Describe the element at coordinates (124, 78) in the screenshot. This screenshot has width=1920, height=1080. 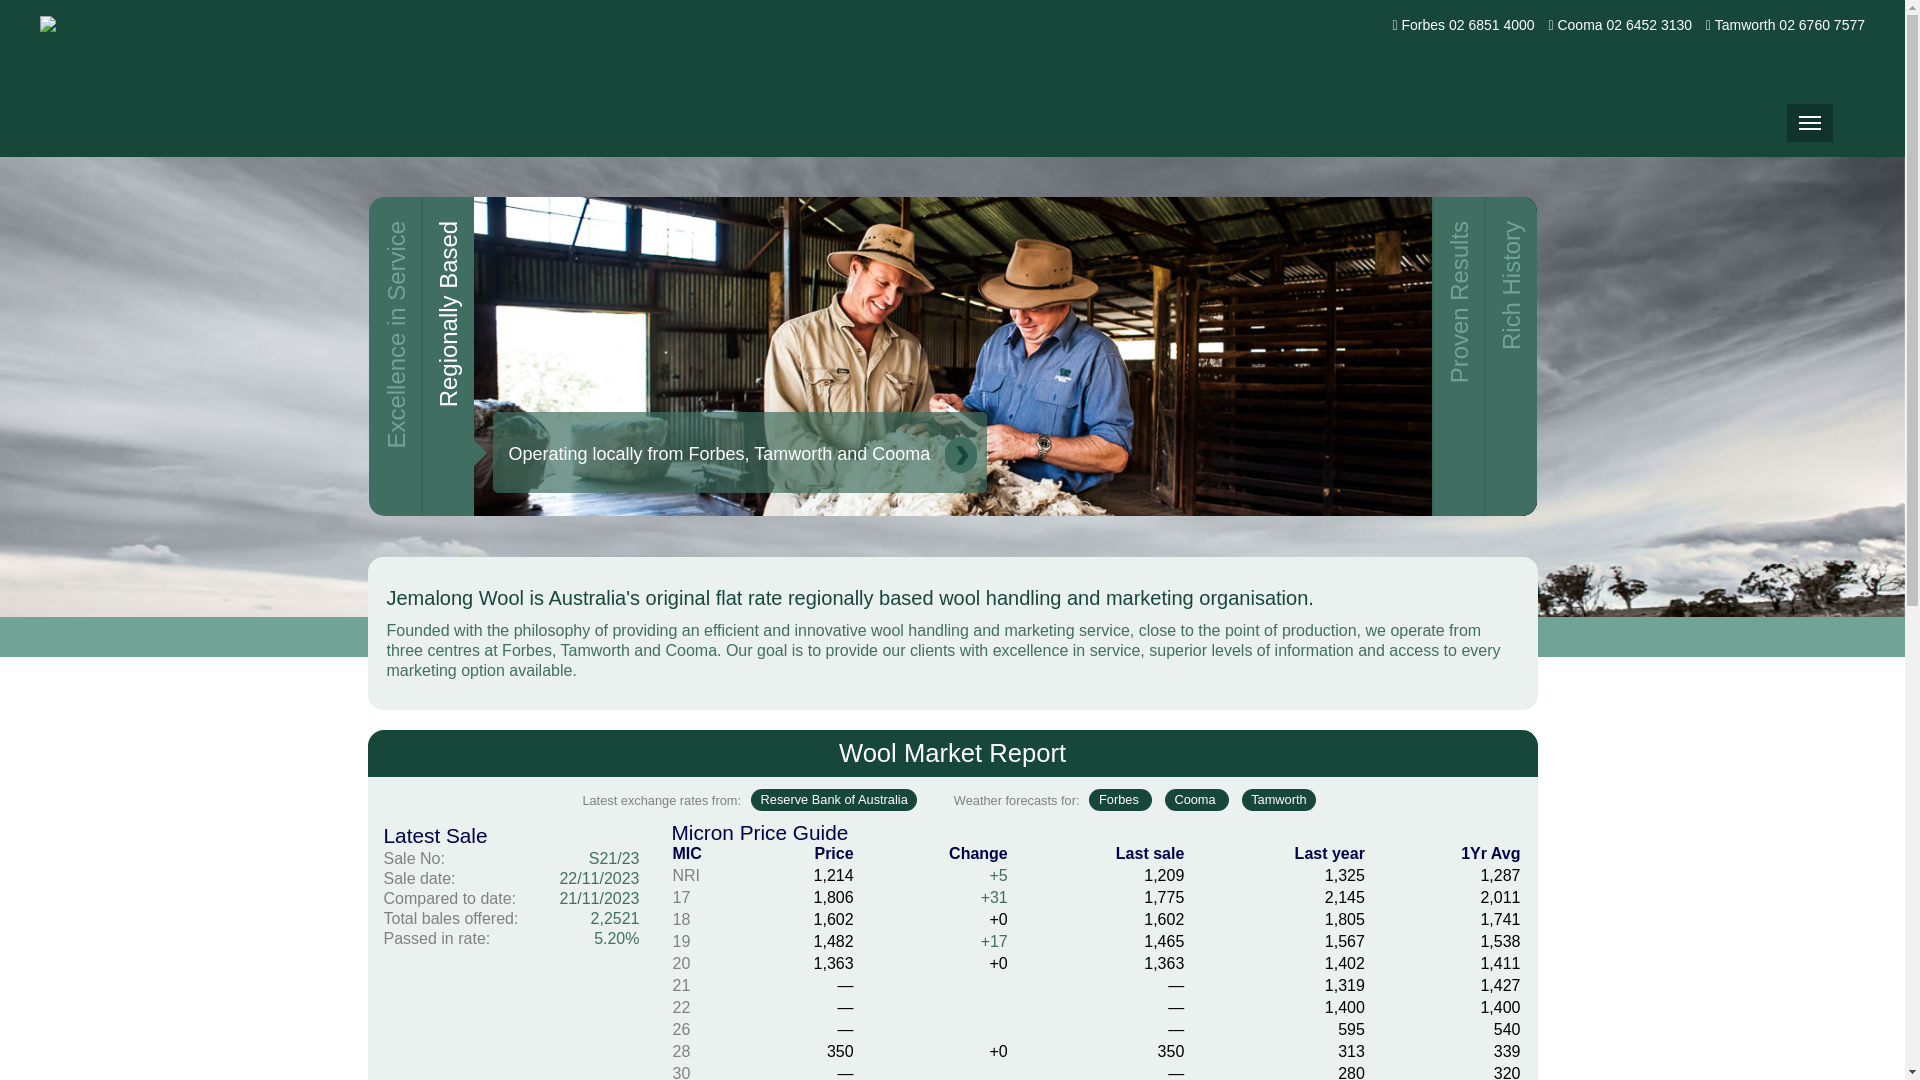
I see `Home` at that location.